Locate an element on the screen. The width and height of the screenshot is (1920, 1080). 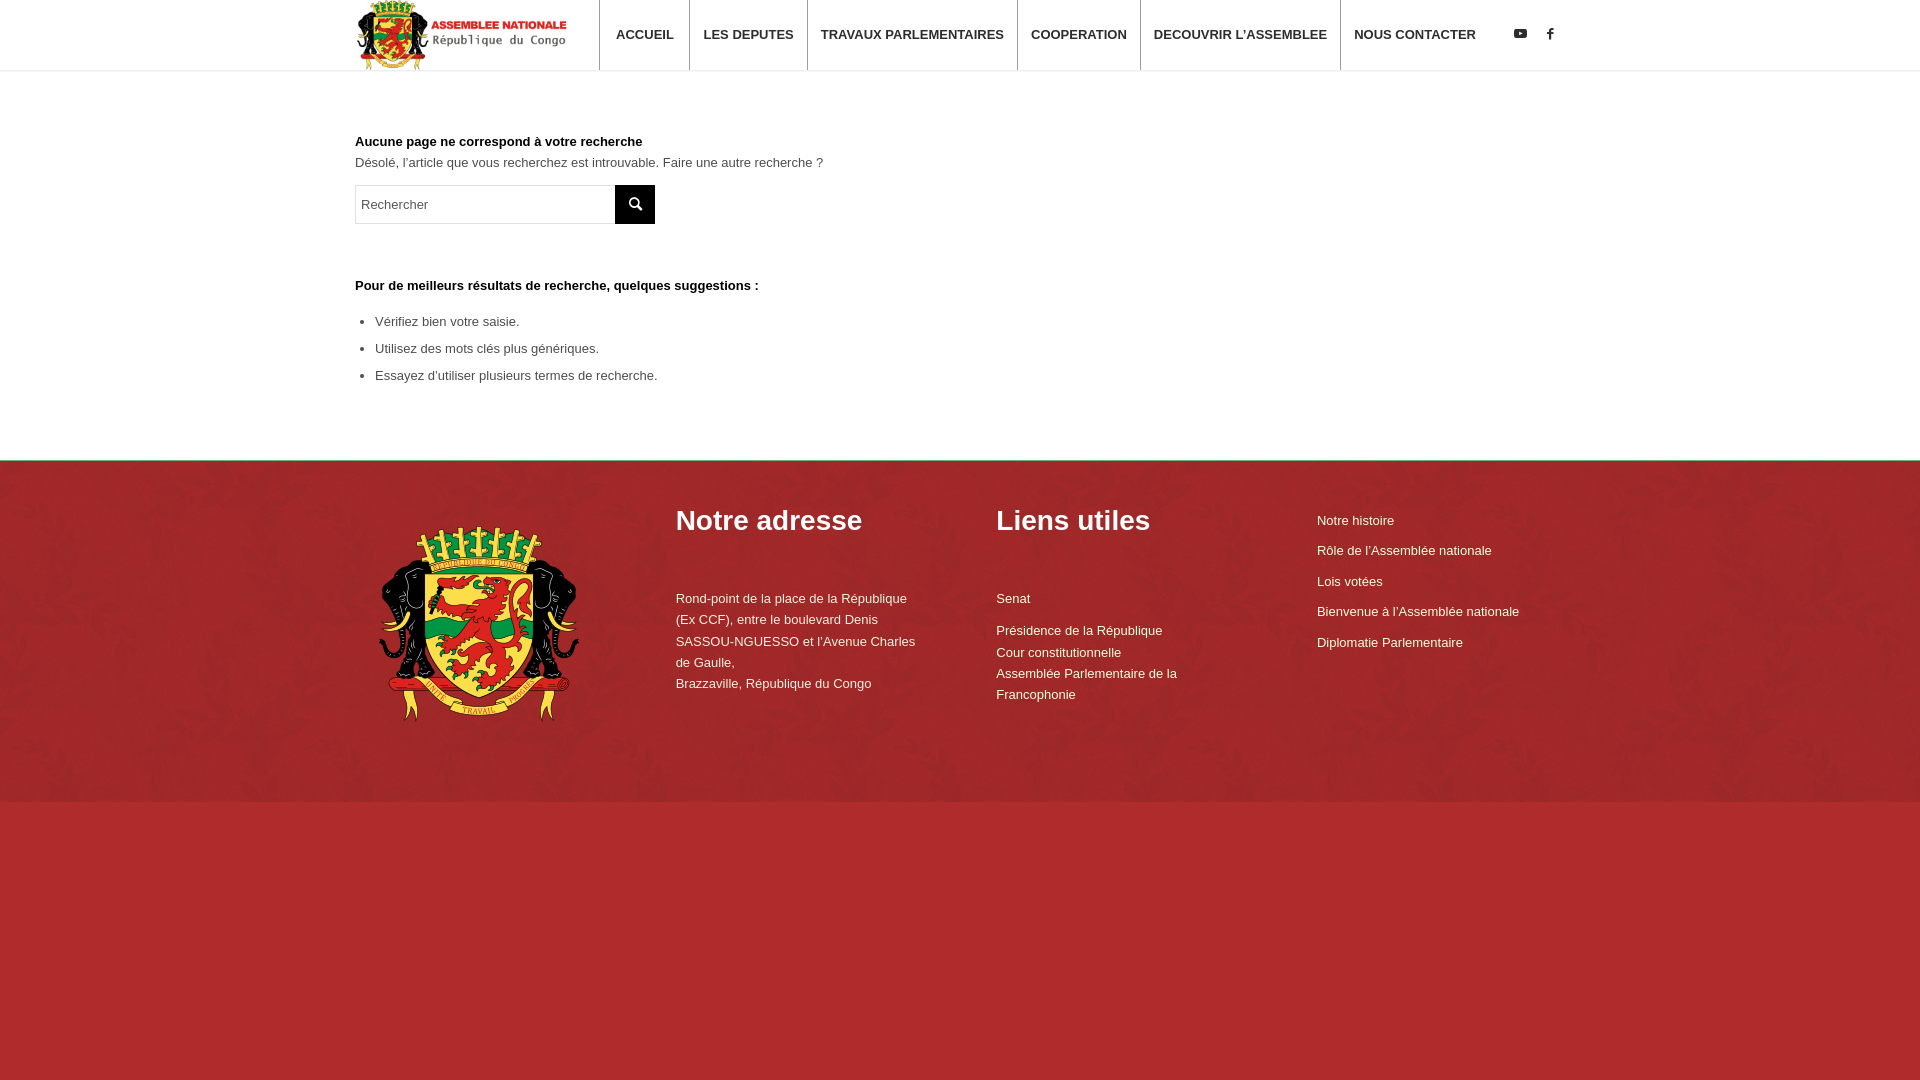
LES DEPUTES is located at coordinates (748, 35).